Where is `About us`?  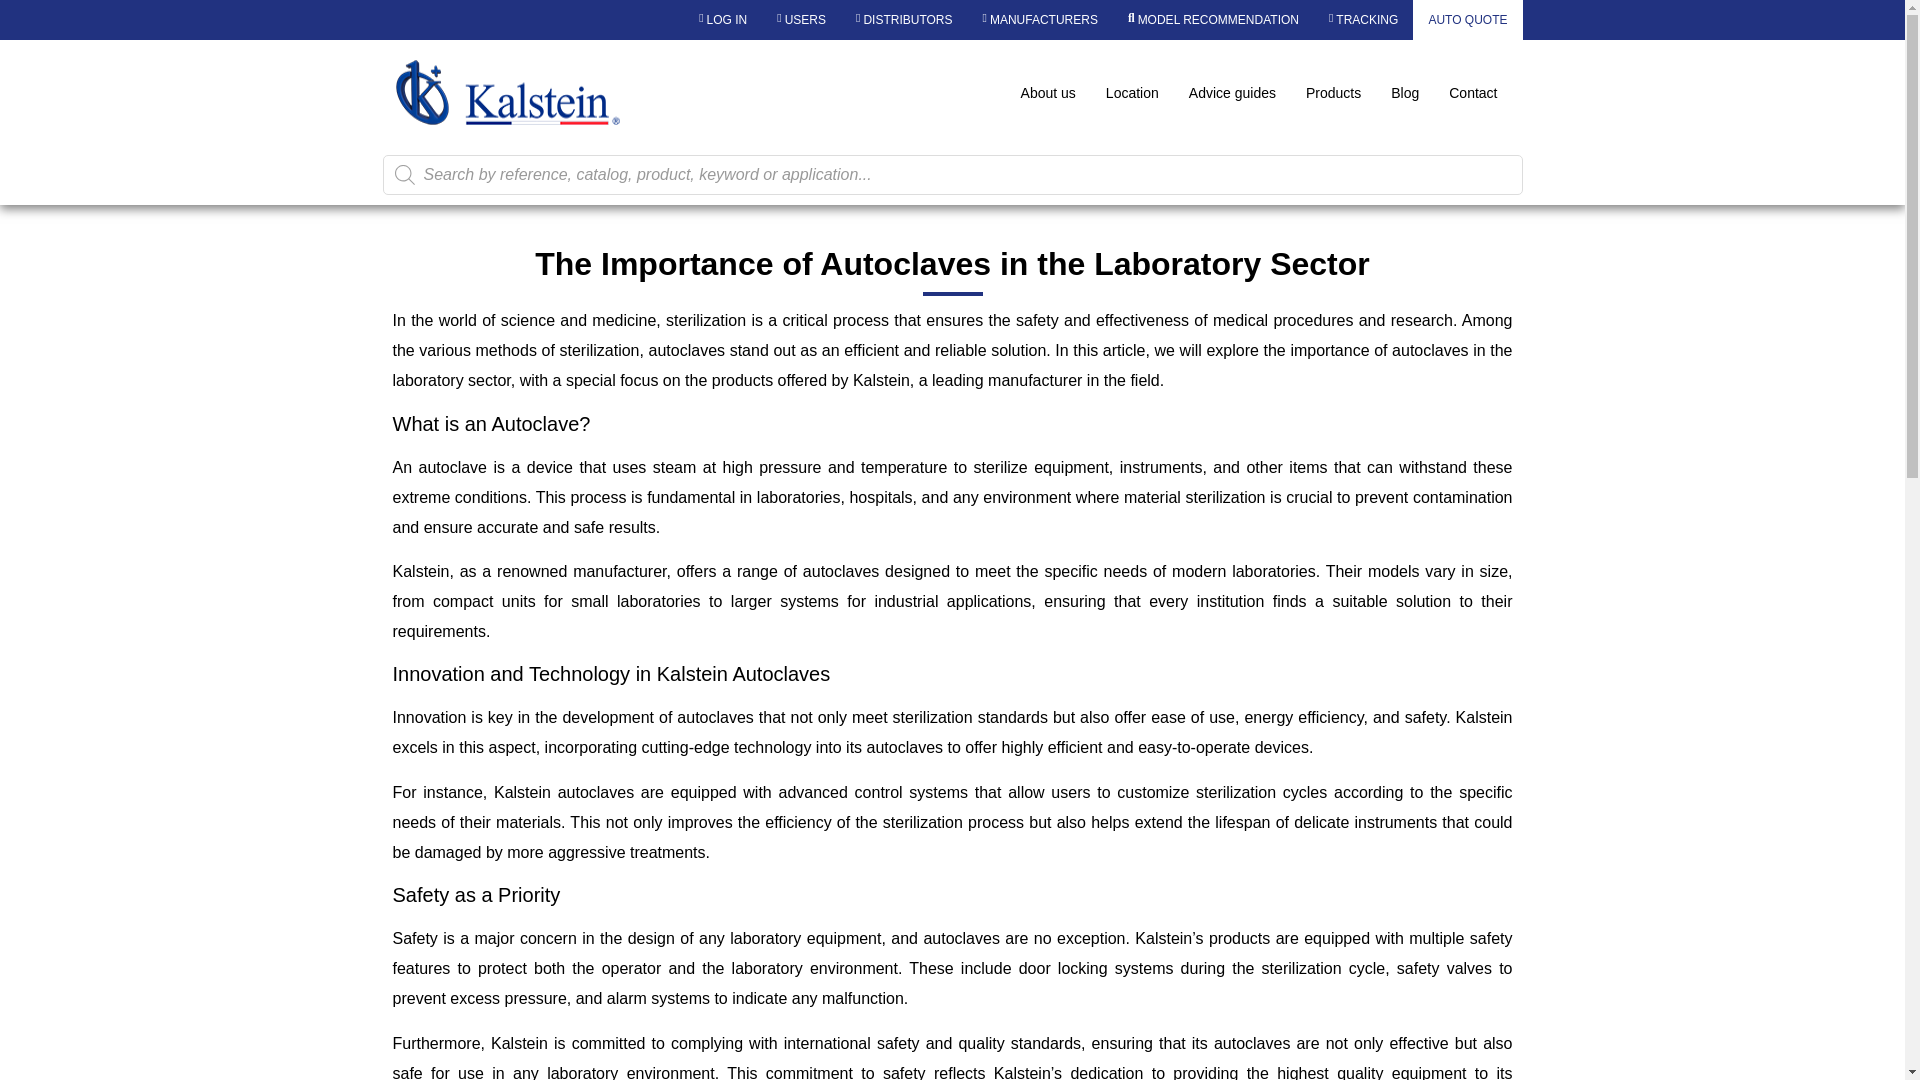
About us is located at coordinates (1048, 92).